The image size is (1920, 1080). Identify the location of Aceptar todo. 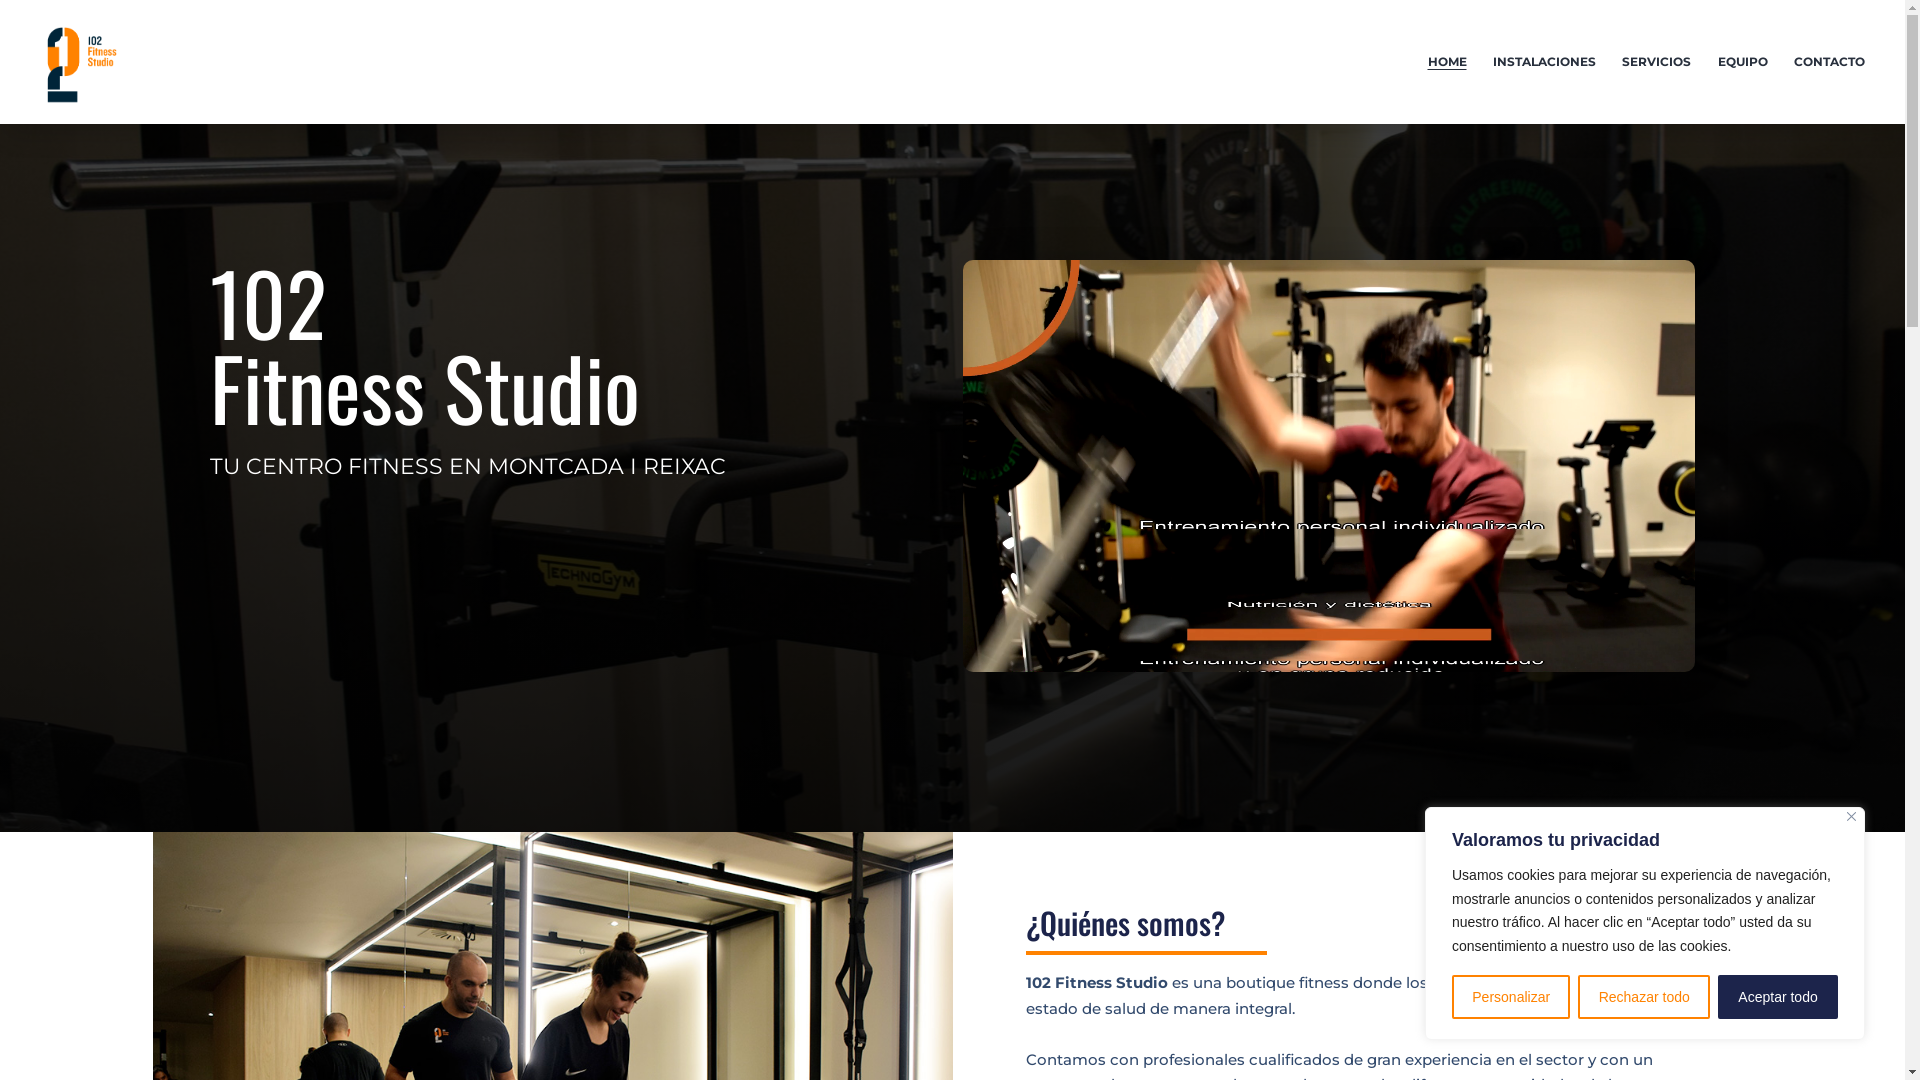
(1778, 997).